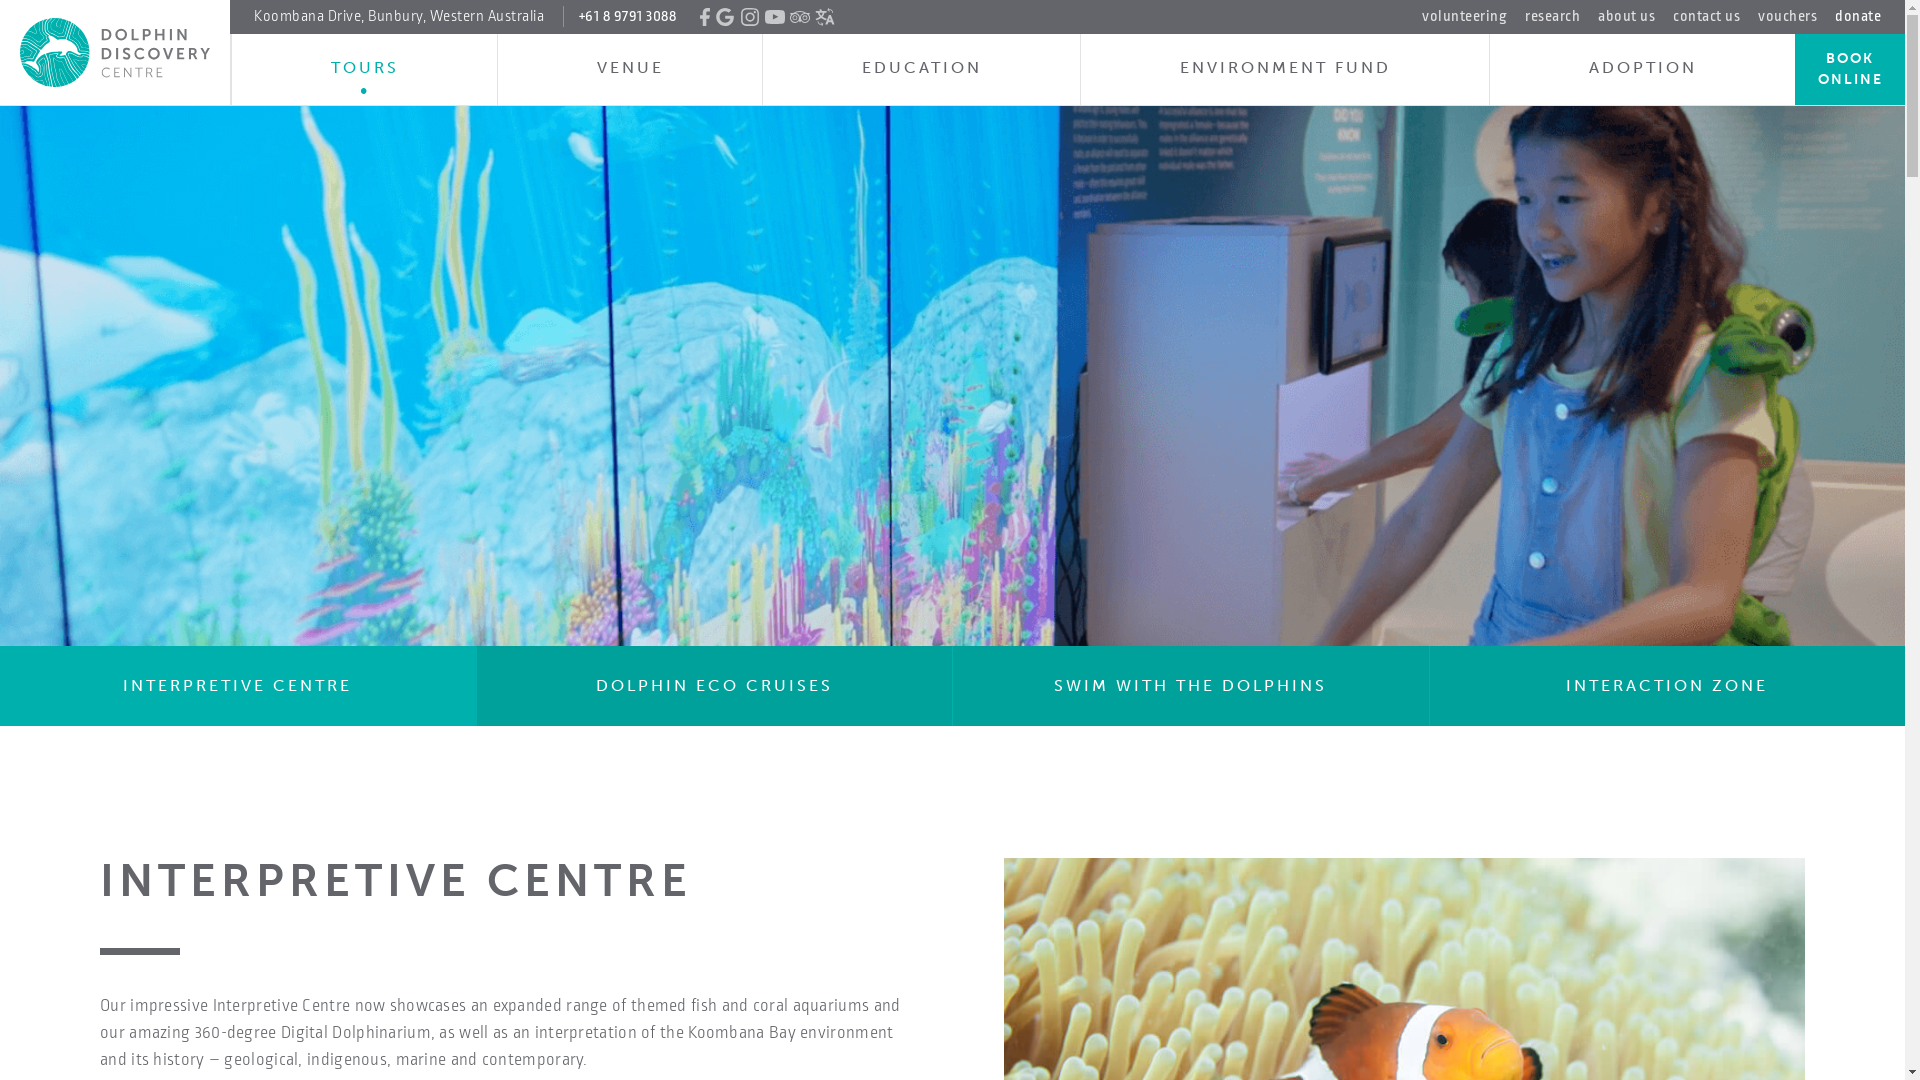 Image resolution: width=1920 pixels, height=1080 pixels. Describe the element at coordinates (1626, 16) in the screenshot. I see `about us` at that location.